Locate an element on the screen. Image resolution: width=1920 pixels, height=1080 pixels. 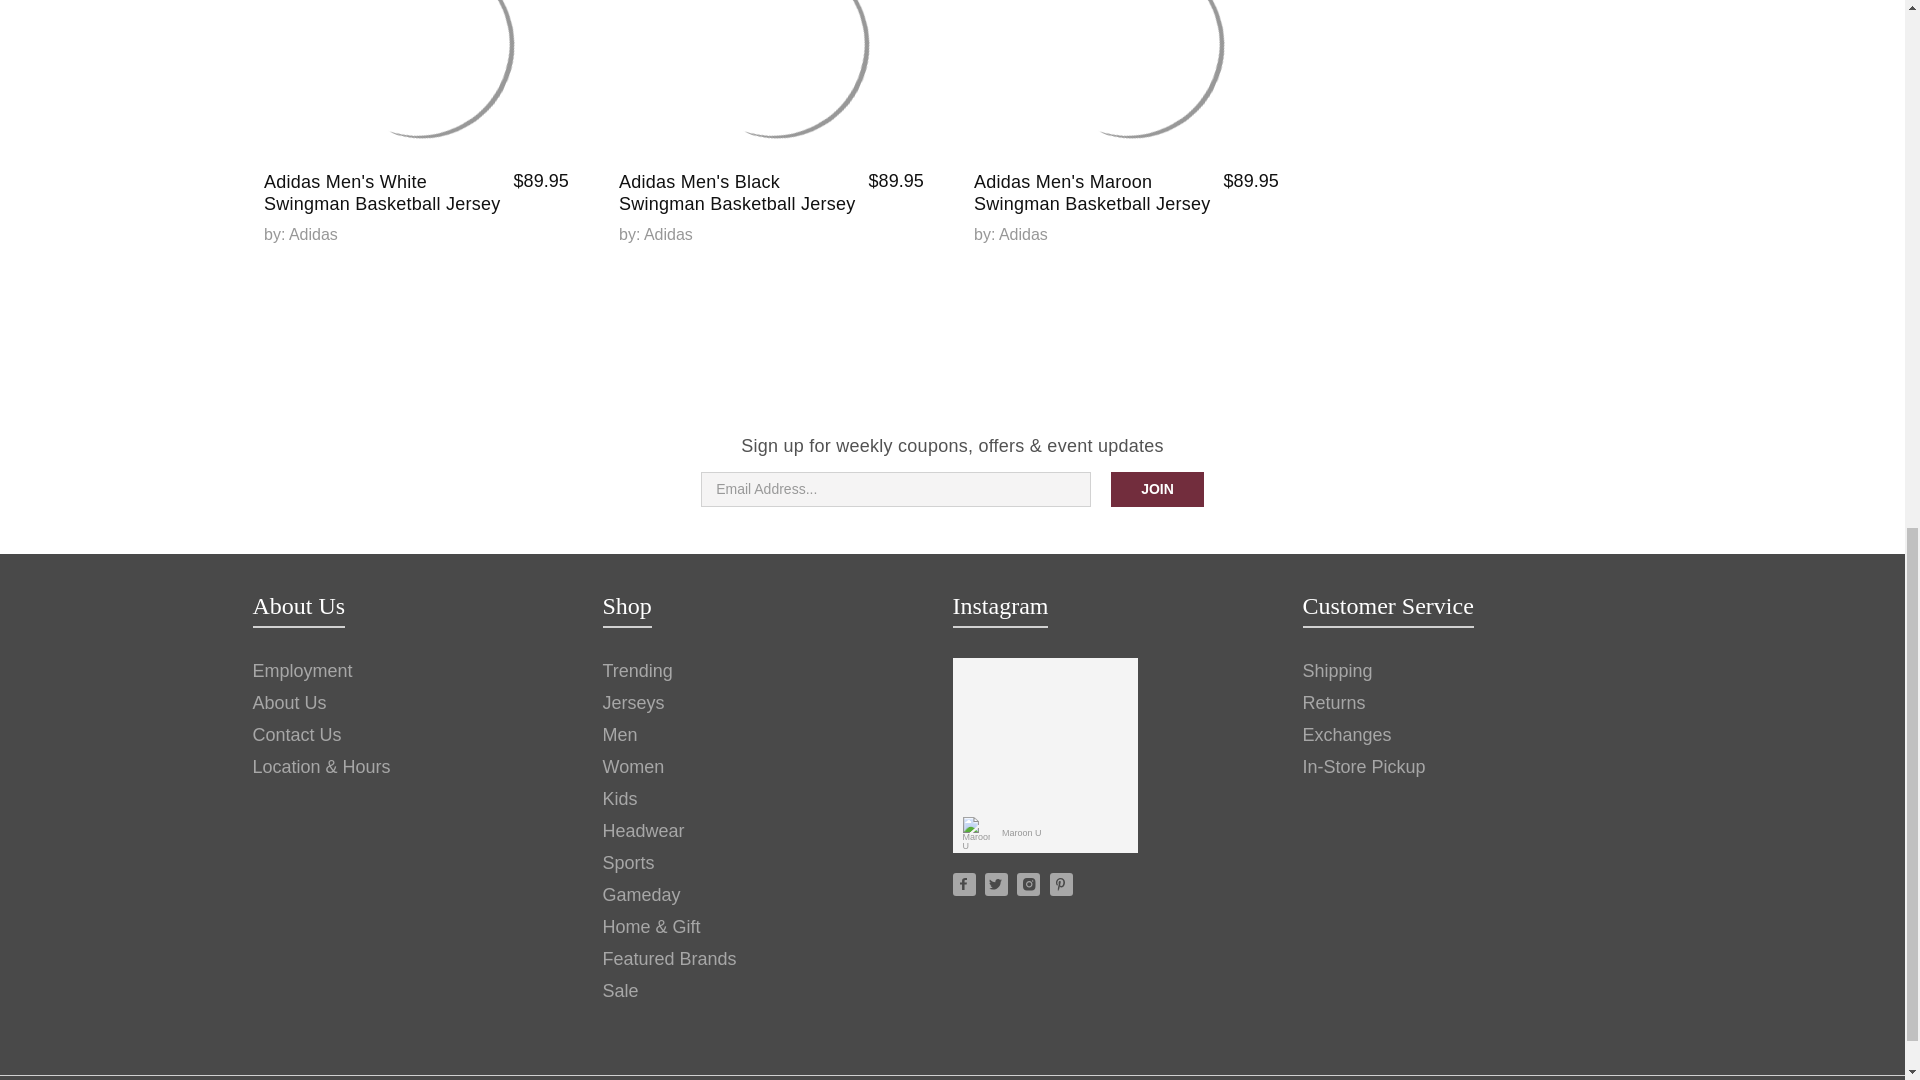
Join is located at coordinates (1157, 488).